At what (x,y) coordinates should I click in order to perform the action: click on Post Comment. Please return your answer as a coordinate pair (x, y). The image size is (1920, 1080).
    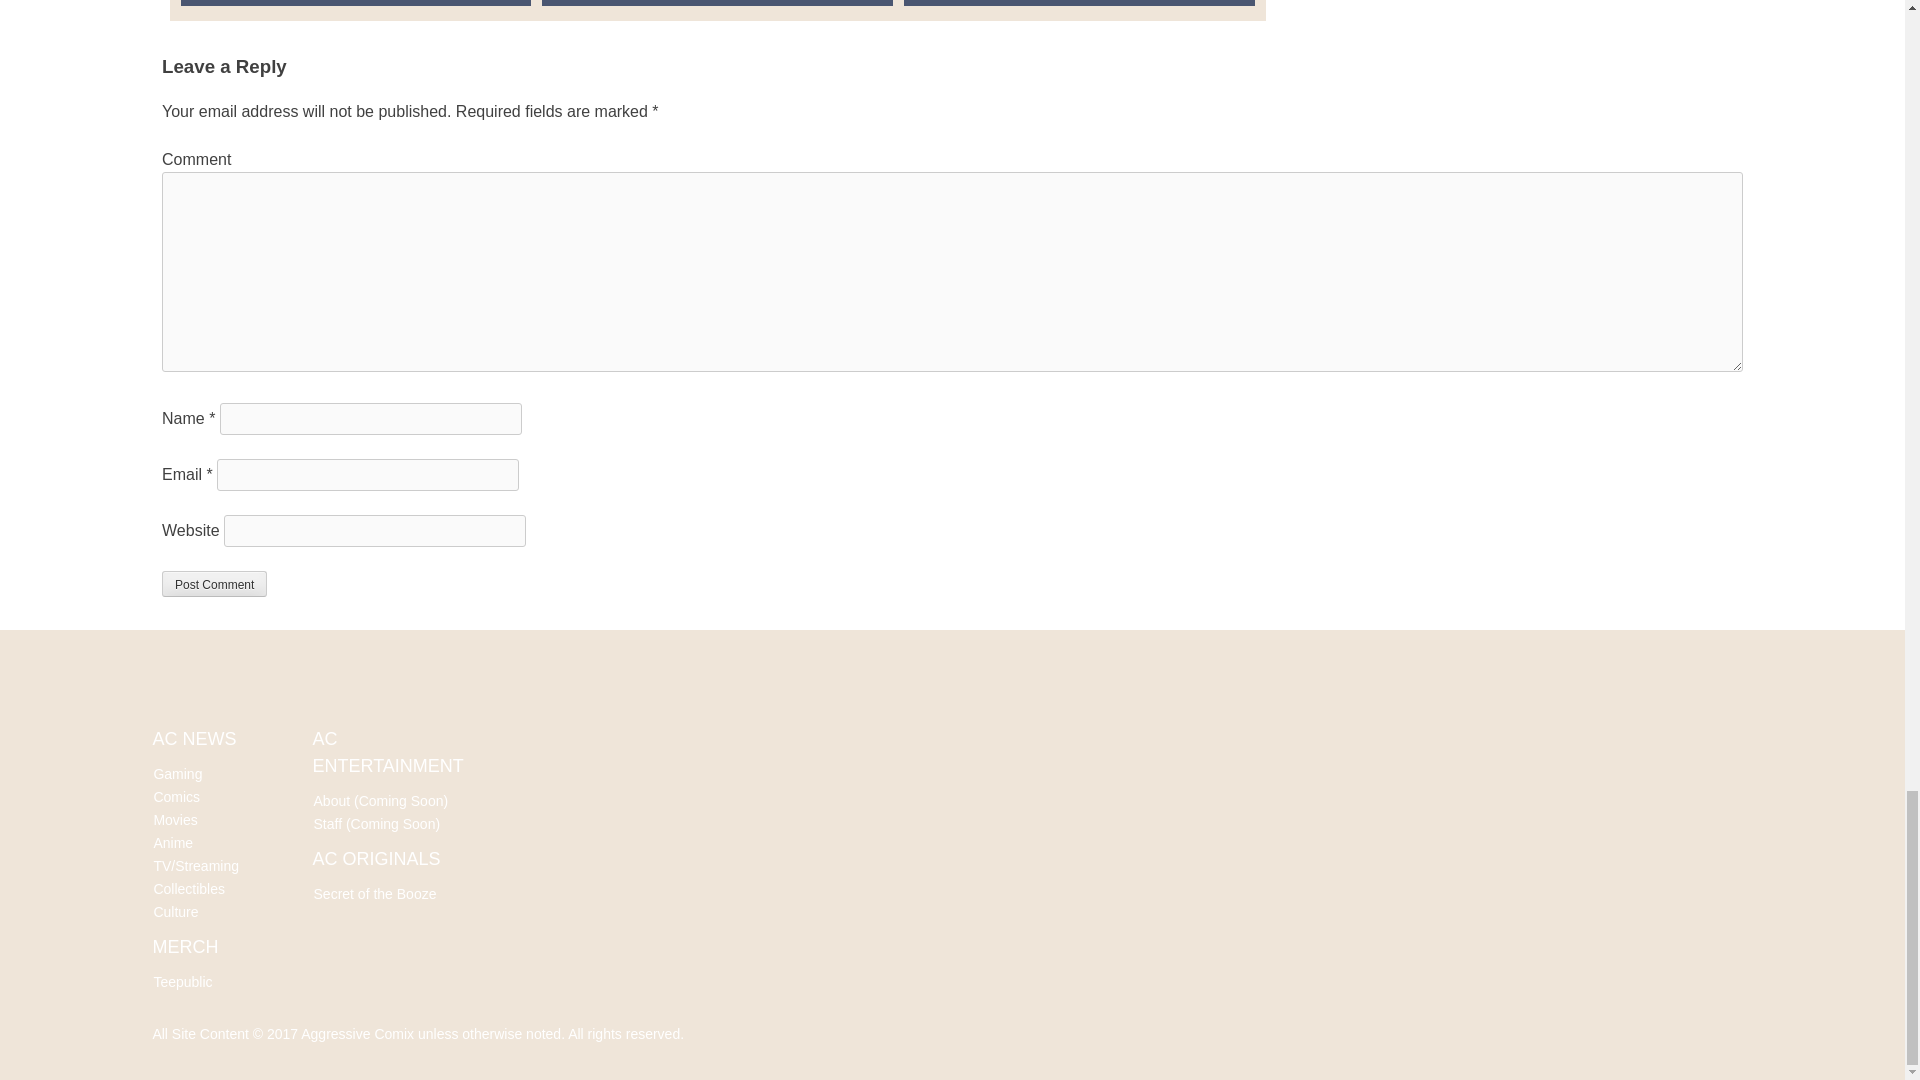
    Looking at the image, I should click on (214, 584).